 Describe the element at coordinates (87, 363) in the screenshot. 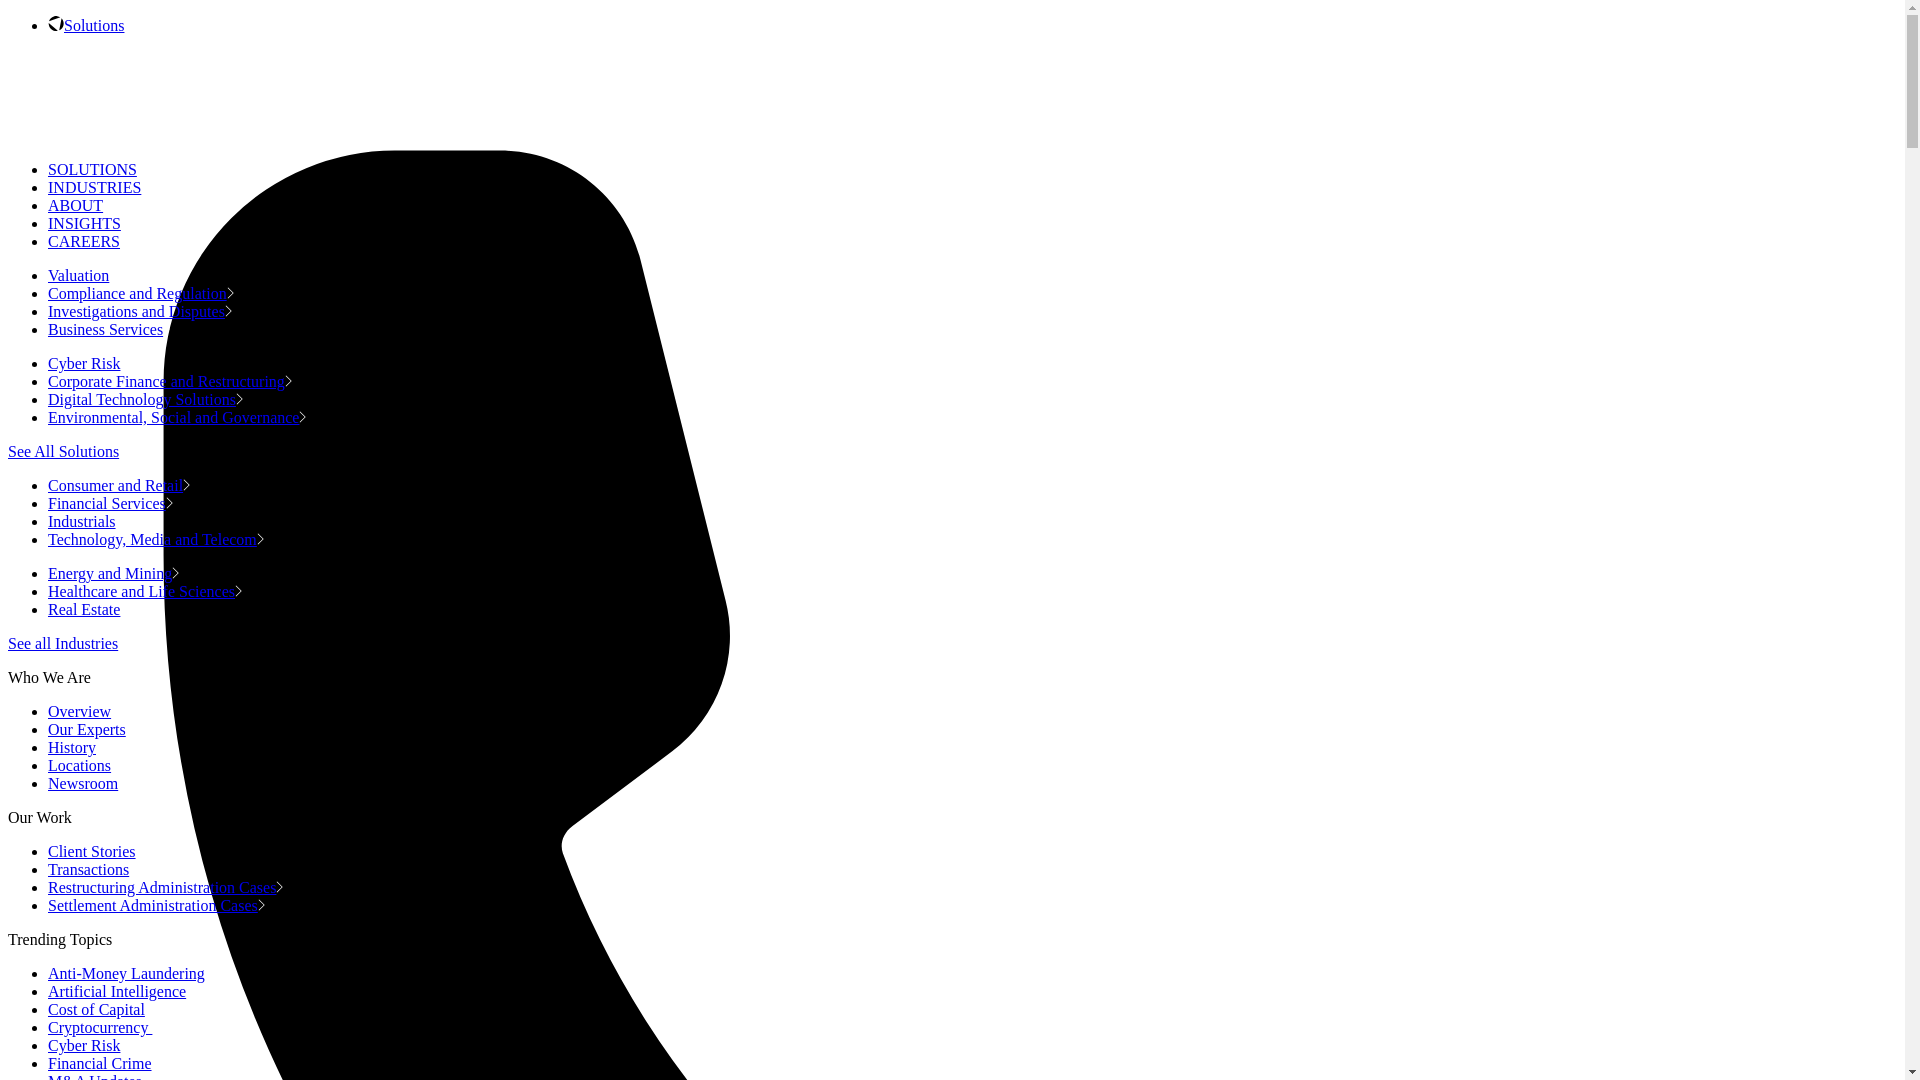

I see `Cyber Risk` at that location.